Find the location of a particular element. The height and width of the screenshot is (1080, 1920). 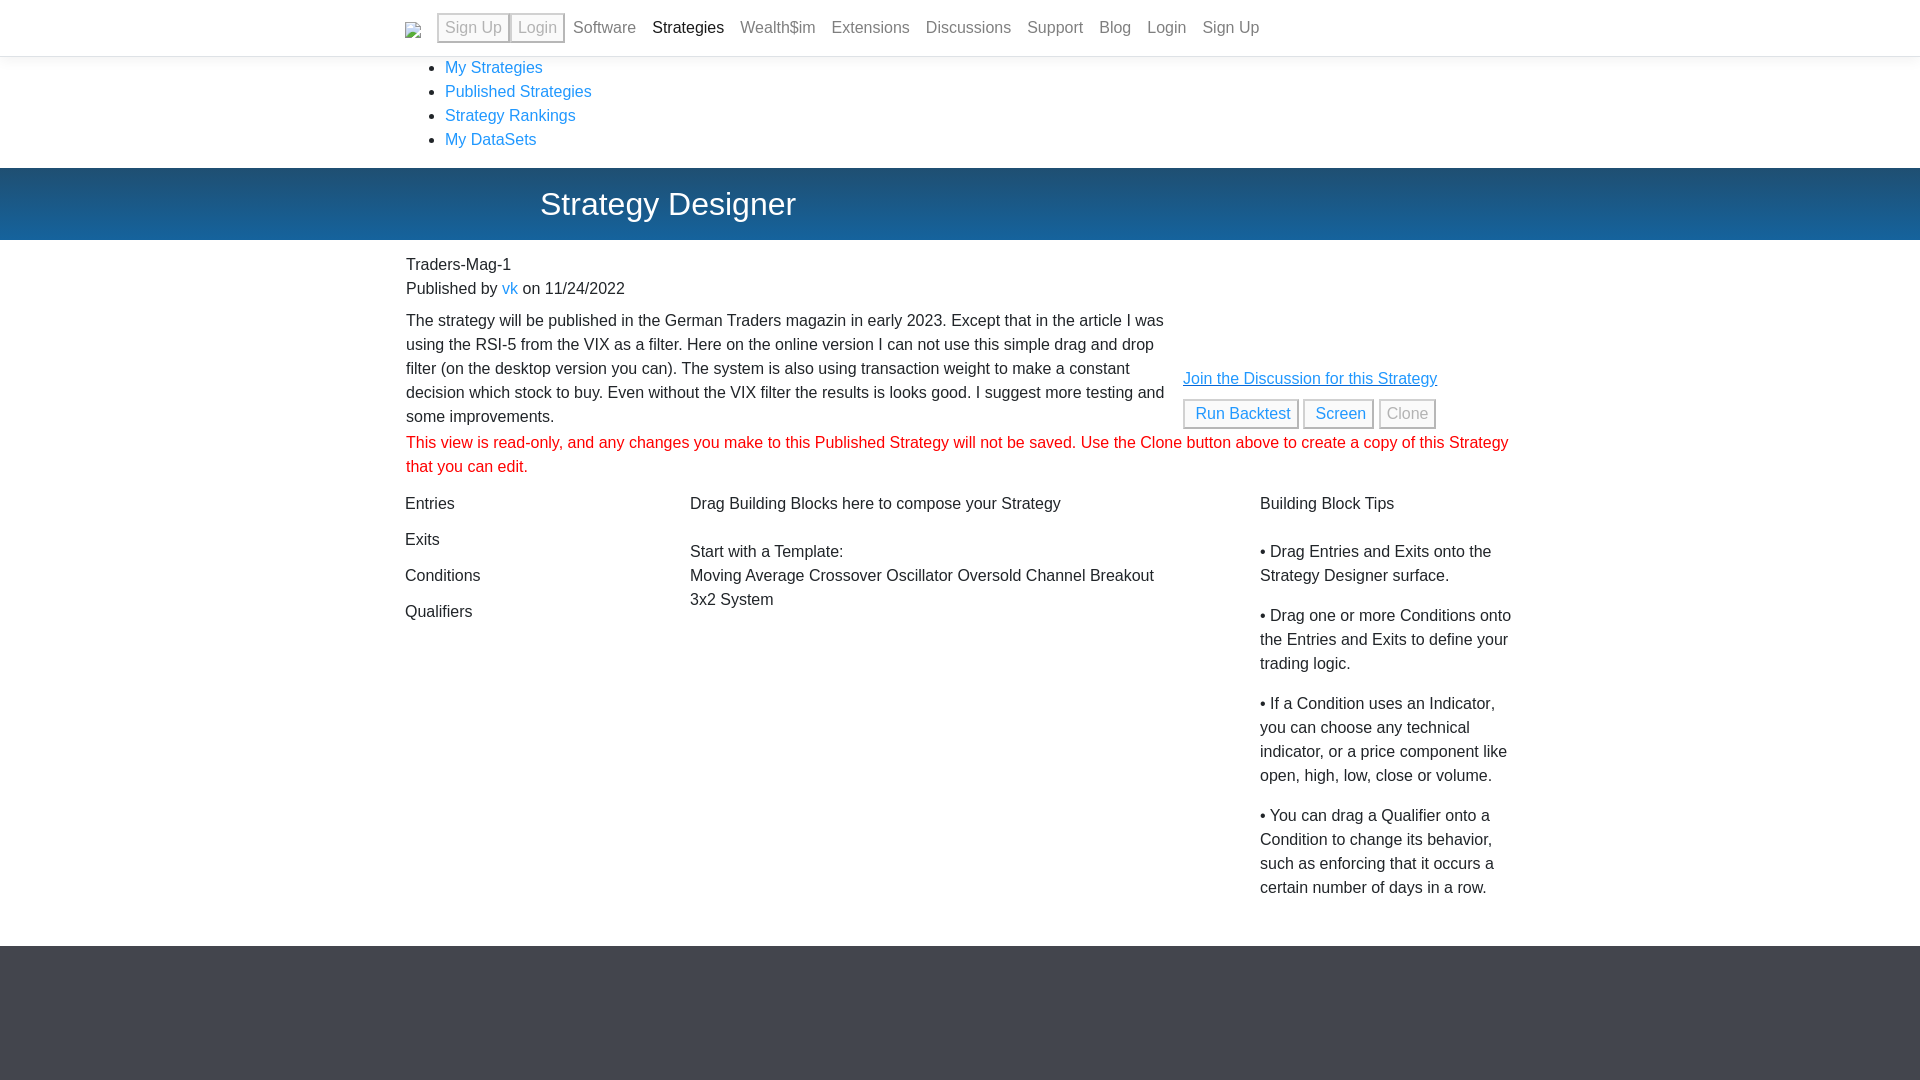

My Strategies is located at coordinates (494, 67).